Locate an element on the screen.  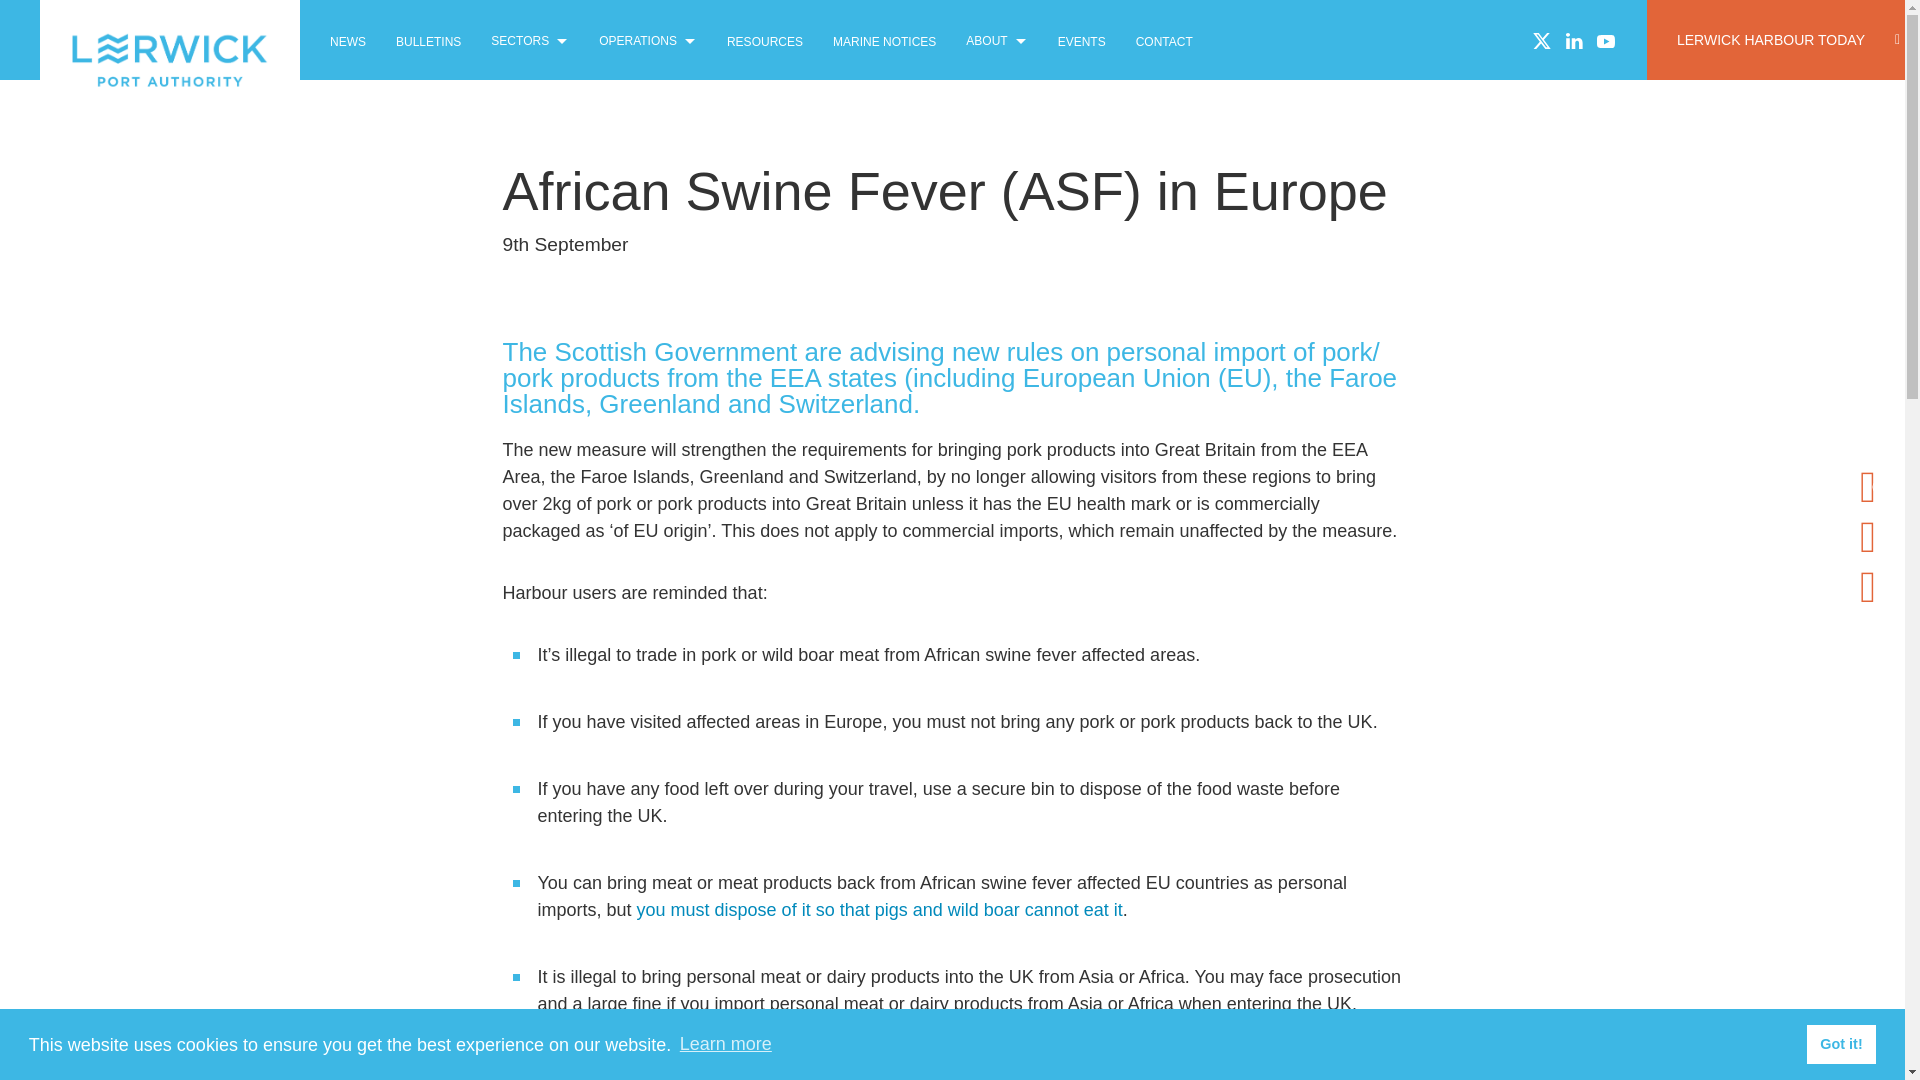
SECTORS is located at coordinates (530, 40).